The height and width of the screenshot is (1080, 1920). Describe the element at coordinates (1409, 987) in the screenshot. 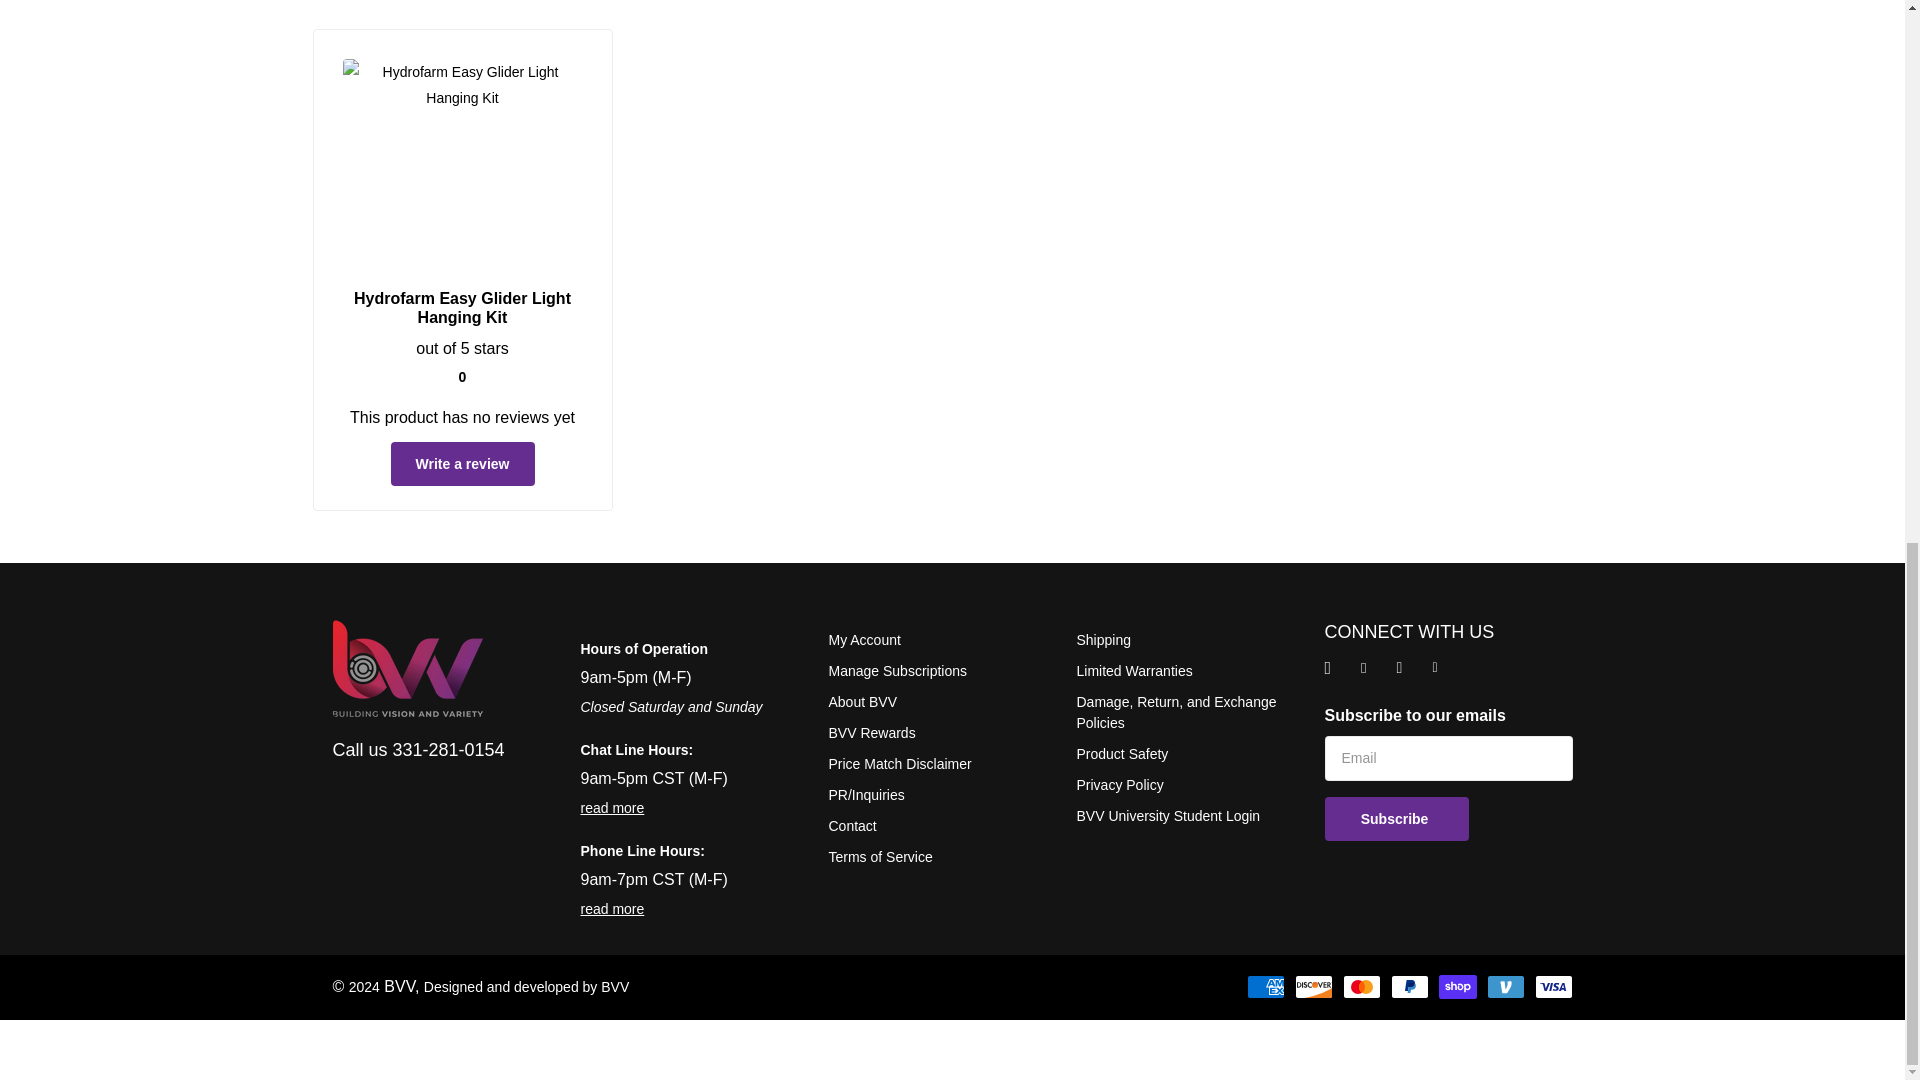

I see `PayPal` at that location.